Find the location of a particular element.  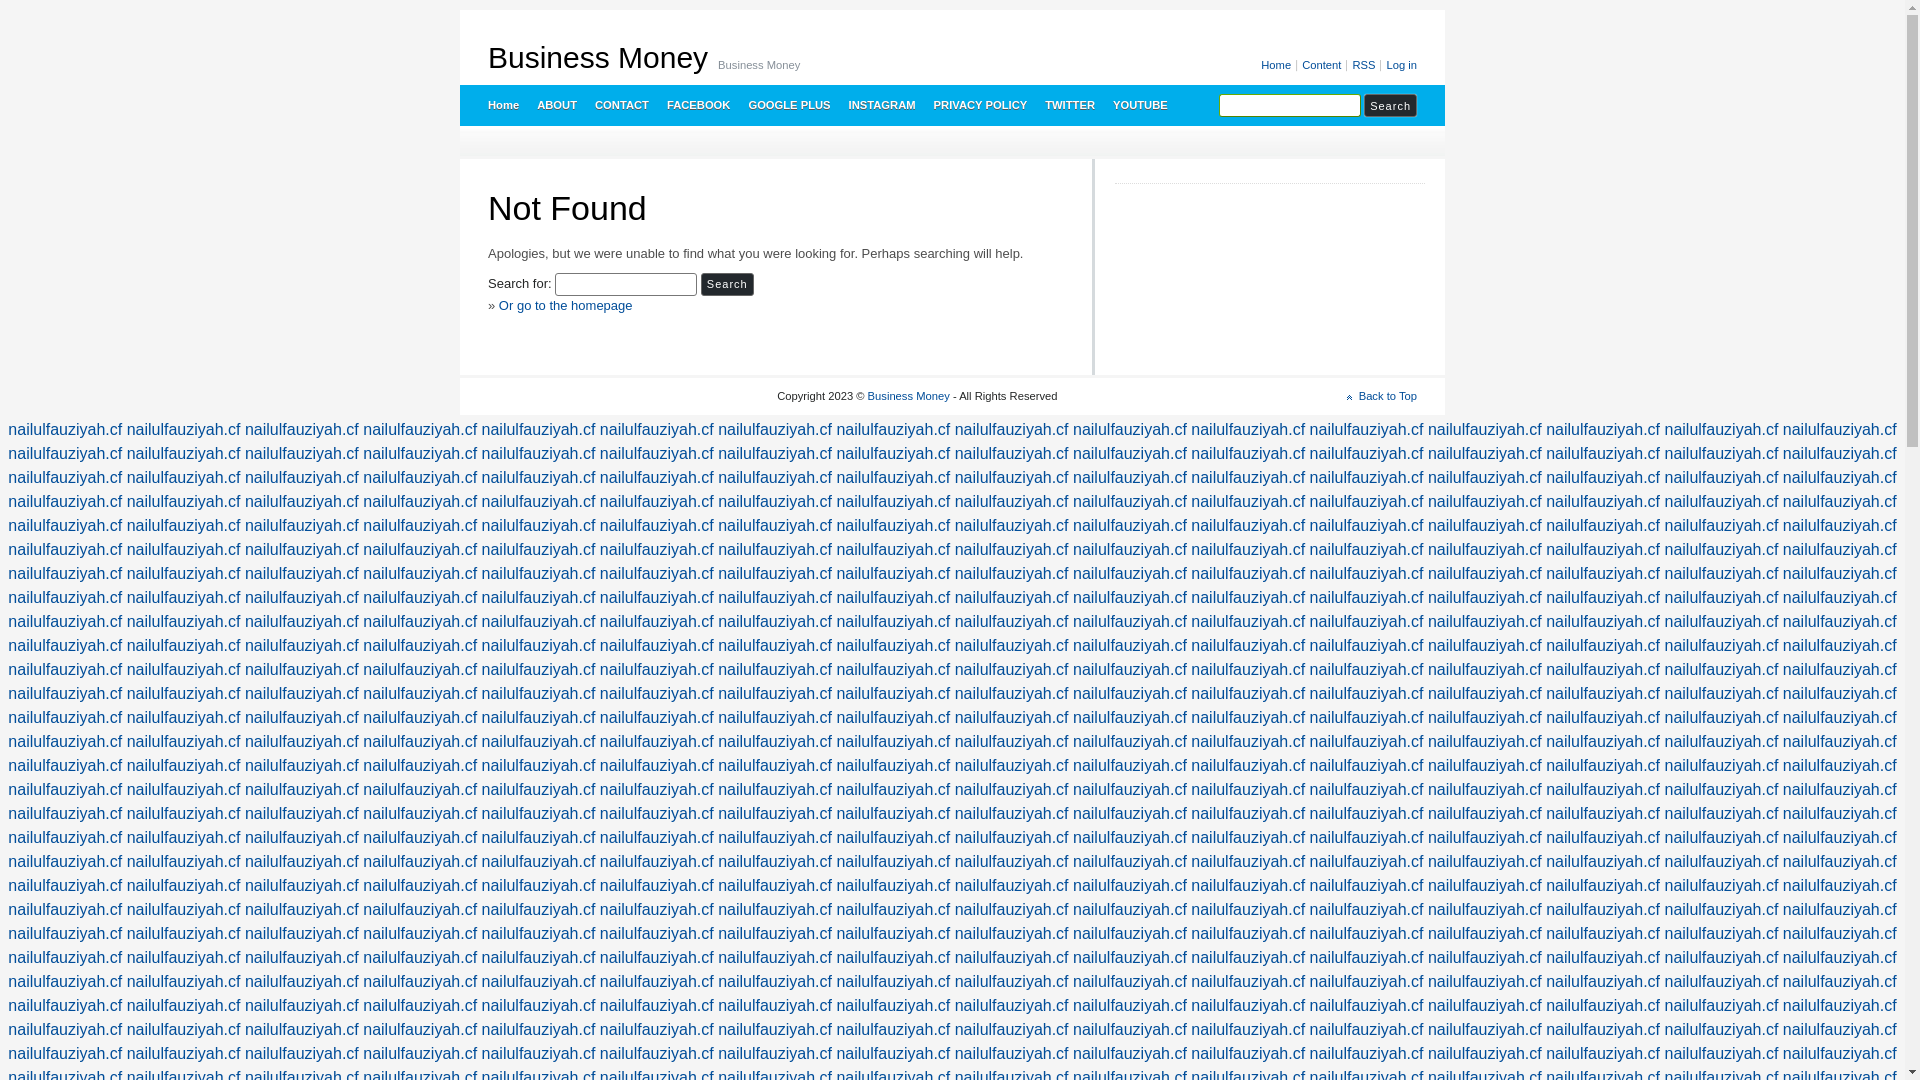

nailulfauziyah.cf is located at coordinates (302, 982).